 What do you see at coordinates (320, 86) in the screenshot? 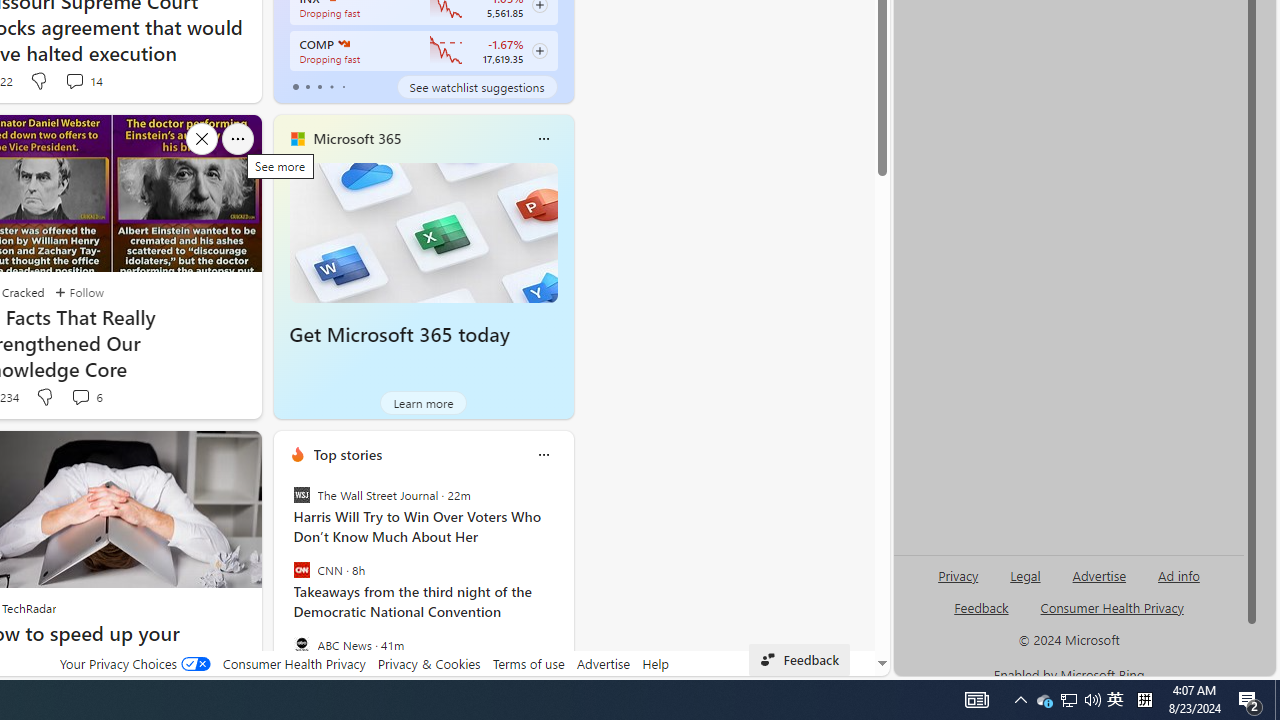
I see `tab-2` at bounding box center [320, 86].